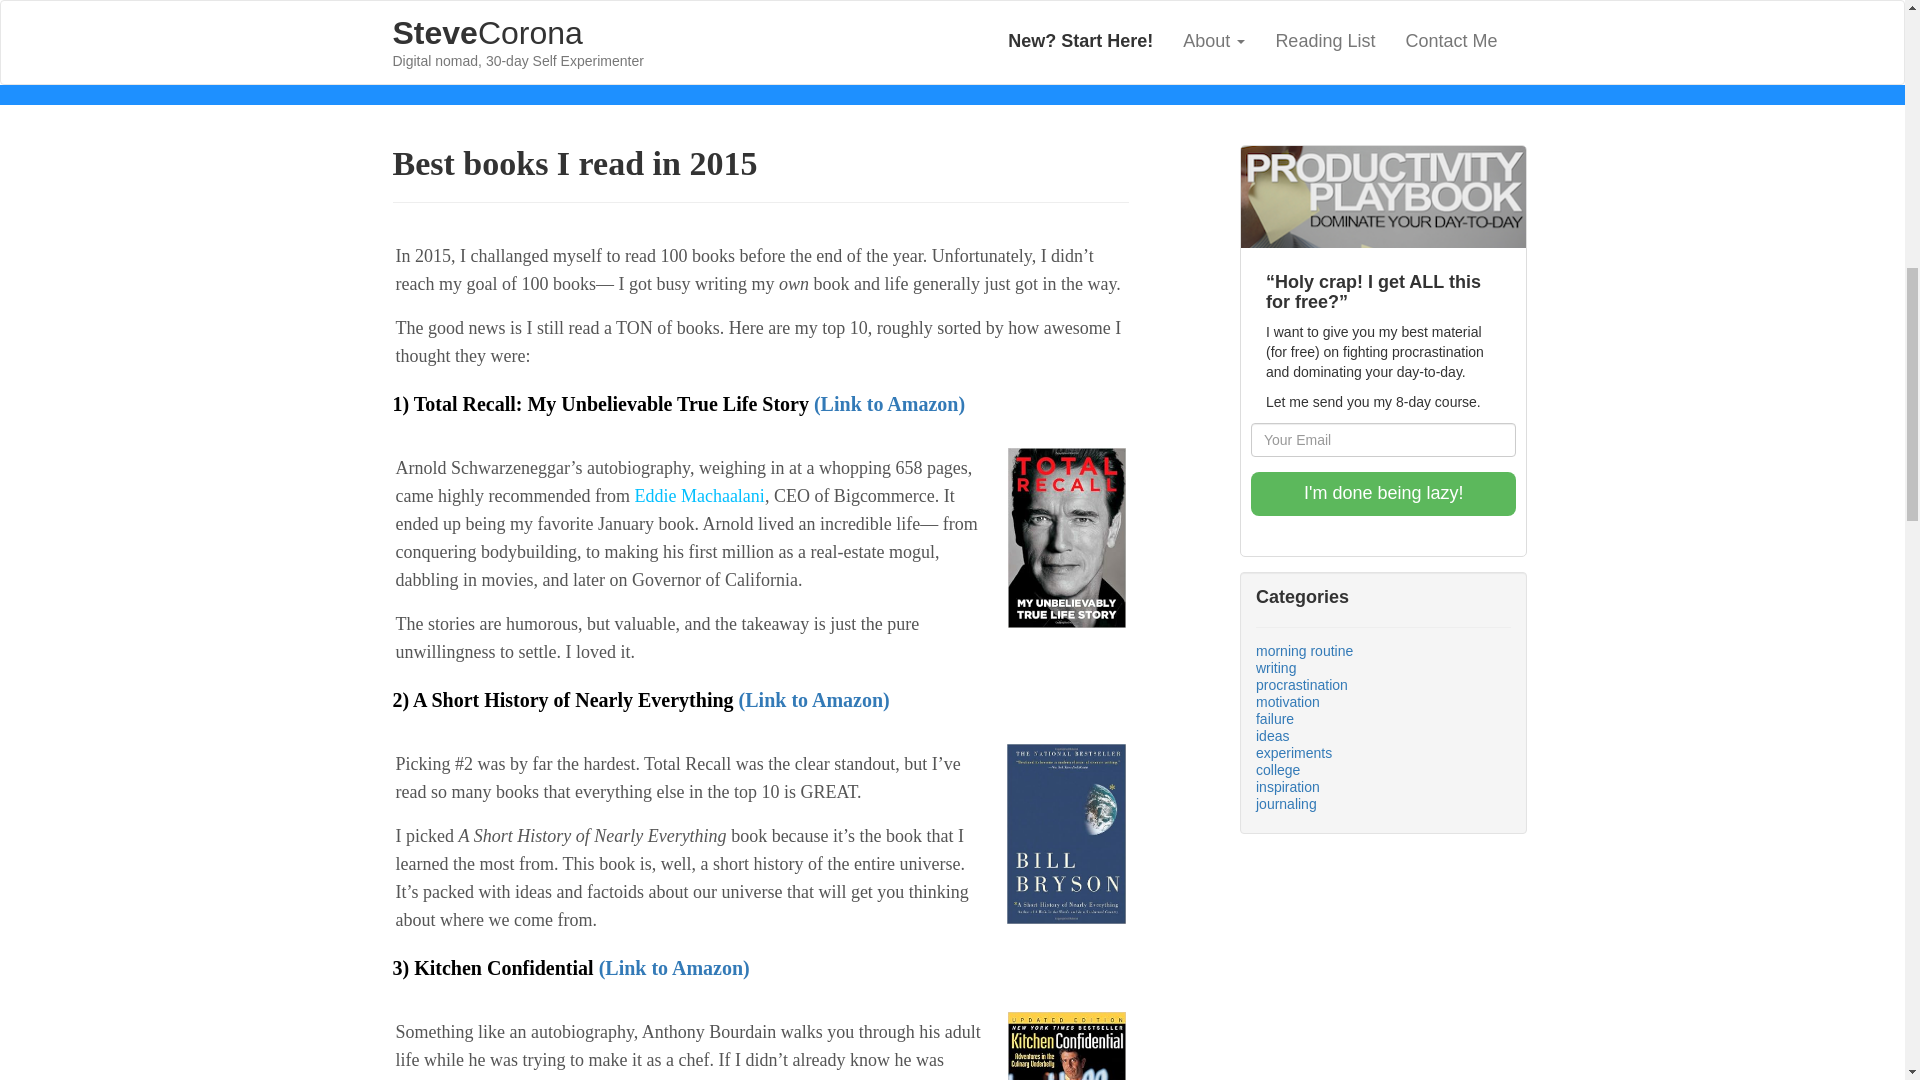 The image size is (1920, 1080). What do you see at coordinates (1324, 41) in the screenshot?
I see `Reading List` at bounding box center [1324, 41].